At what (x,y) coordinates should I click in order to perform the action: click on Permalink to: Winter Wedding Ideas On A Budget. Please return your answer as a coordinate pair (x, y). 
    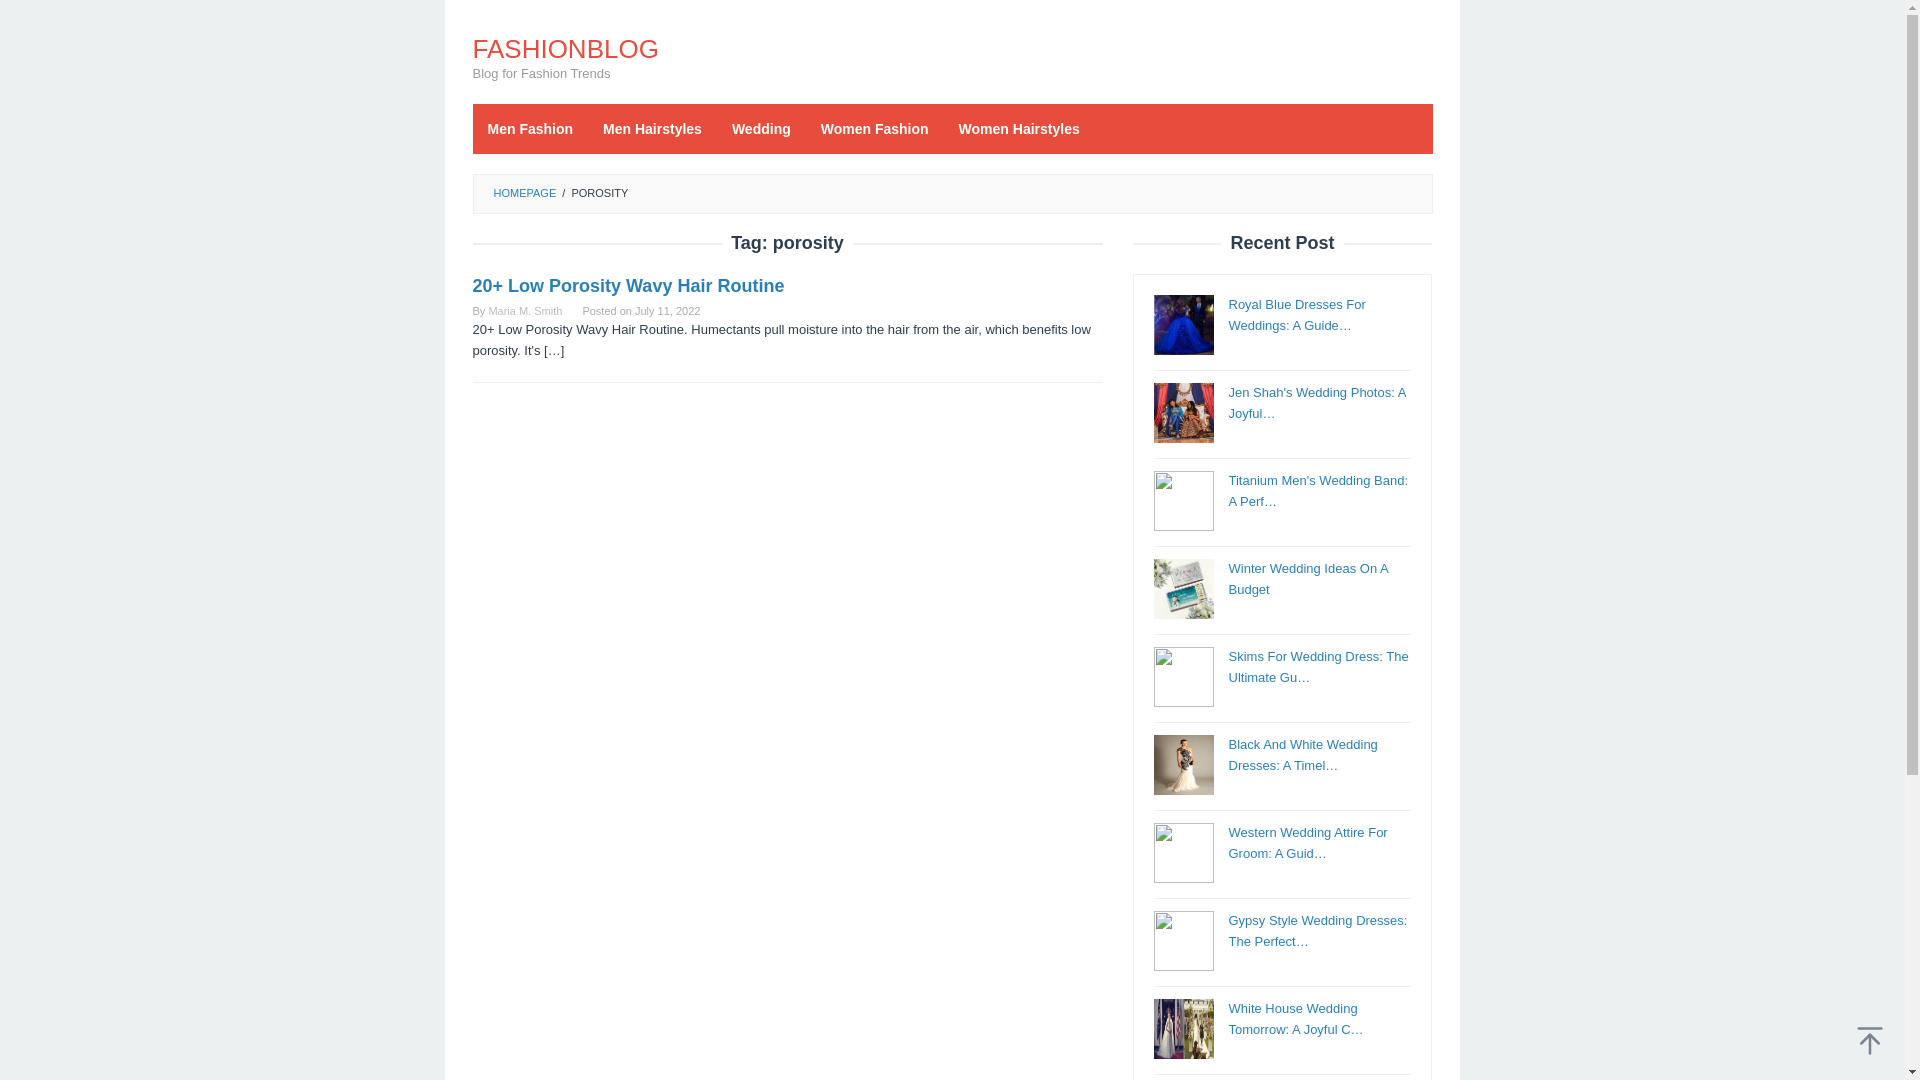
    Looking at the image, I should click on (1307, 578).